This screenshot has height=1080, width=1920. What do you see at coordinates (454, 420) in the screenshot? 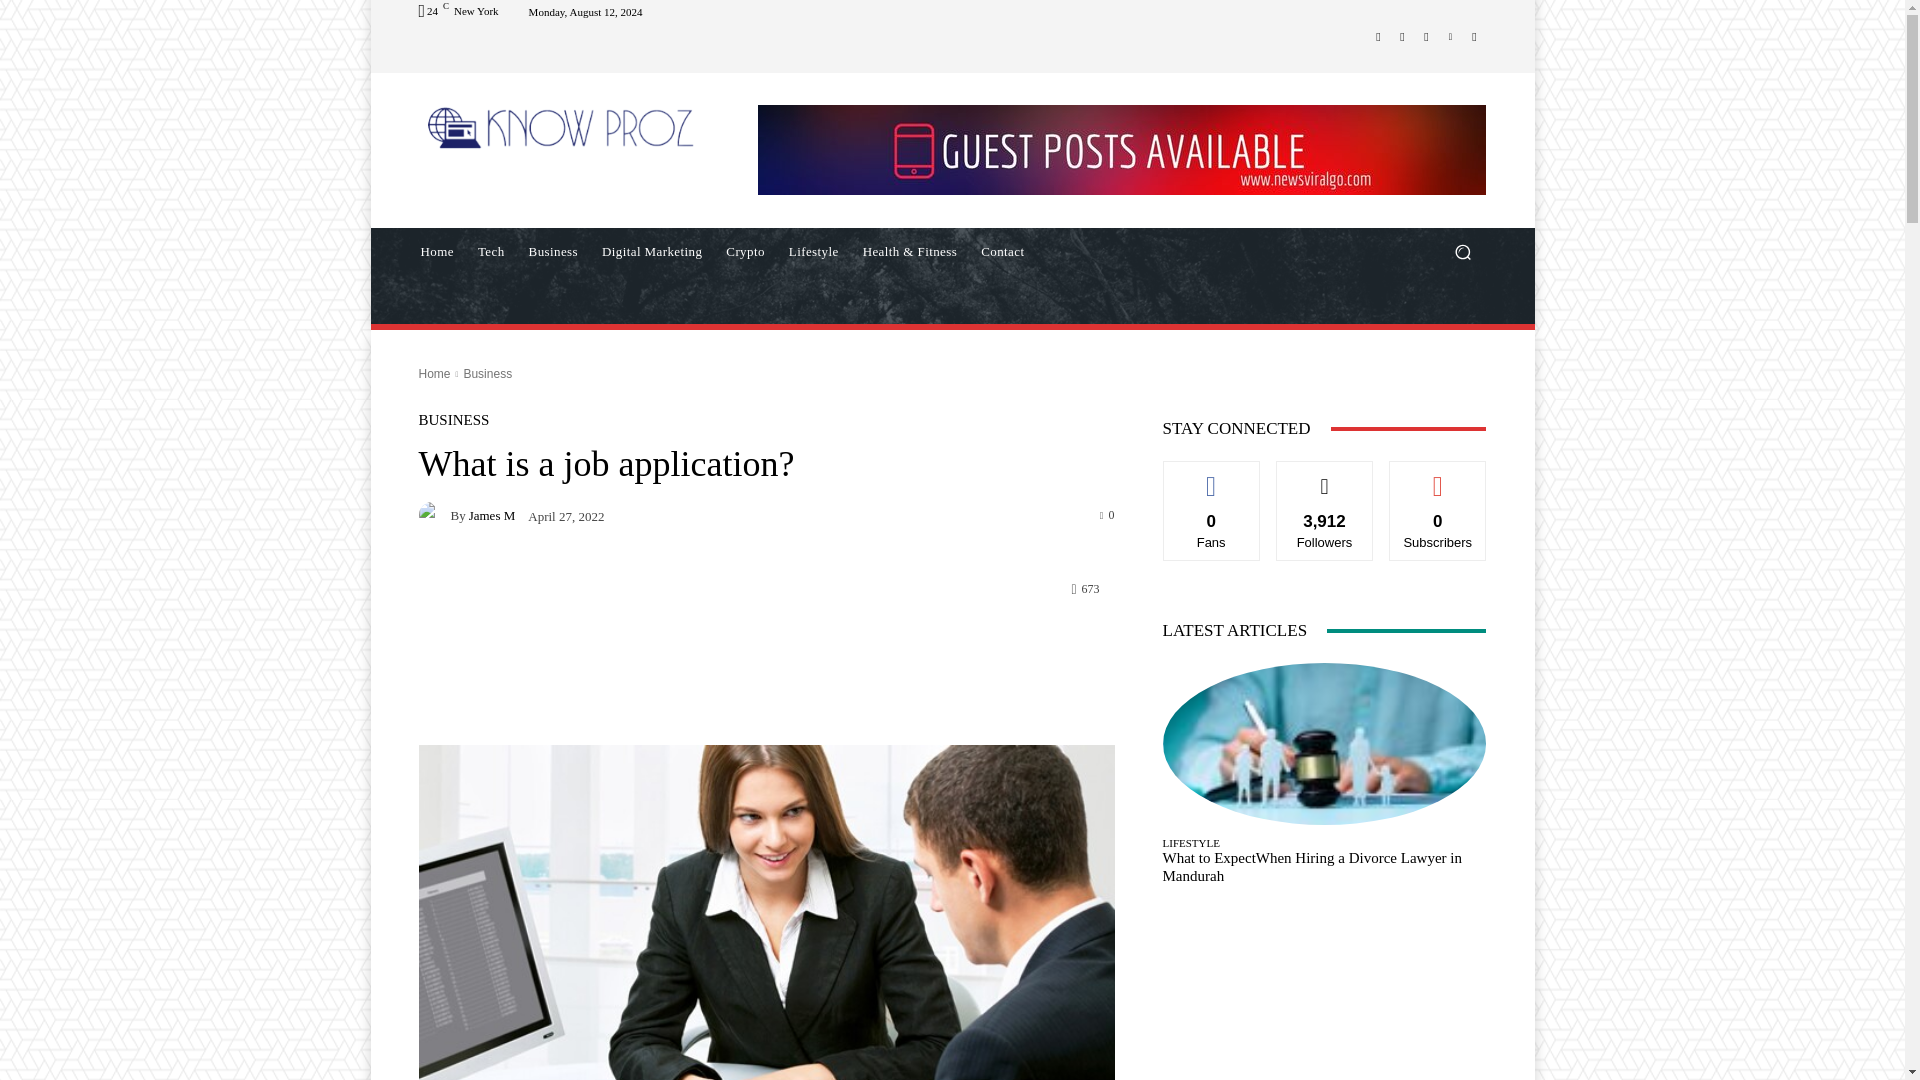
I see `BUSINESS` at bounding box center [454, 420].